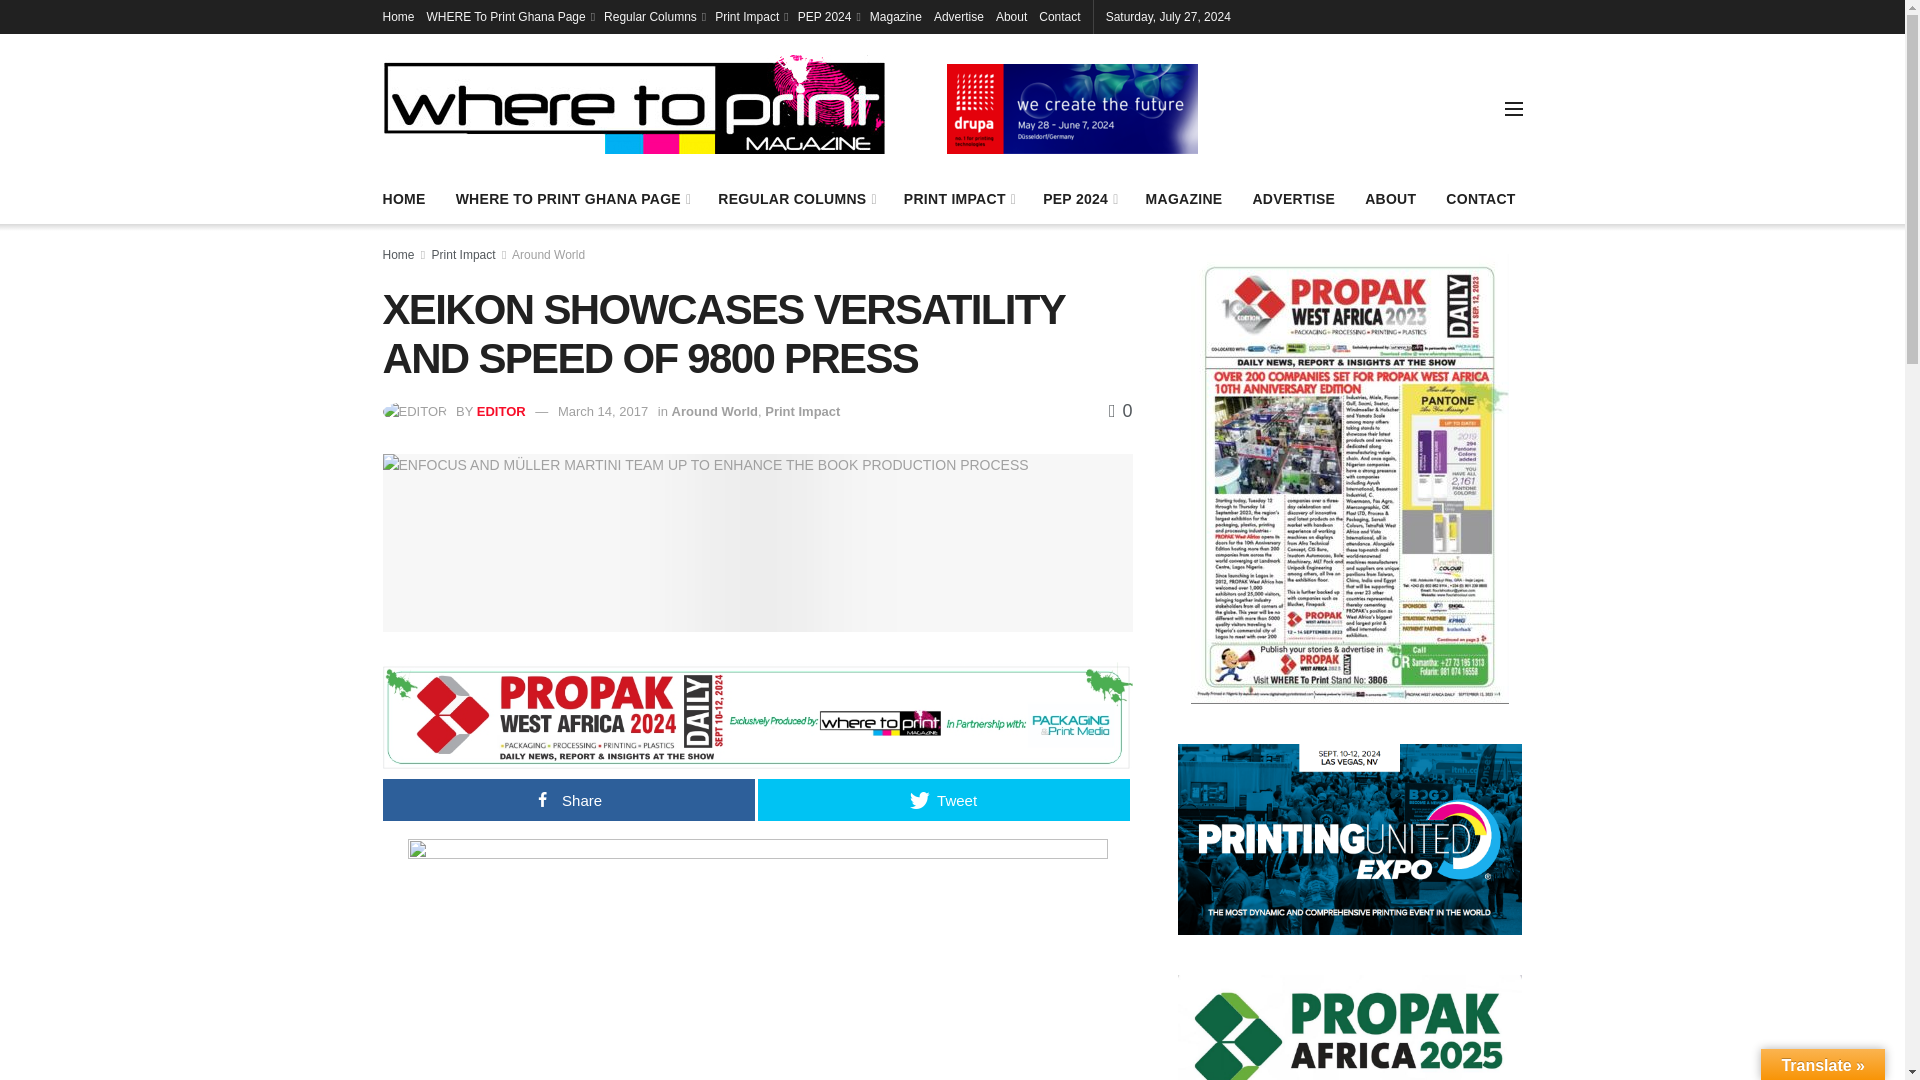 This screenshot has width=1920, height=1080. What do you see at coordinates (958, 16) in the screenshot?
I see `Advertise` at bounding box center [958, 16].